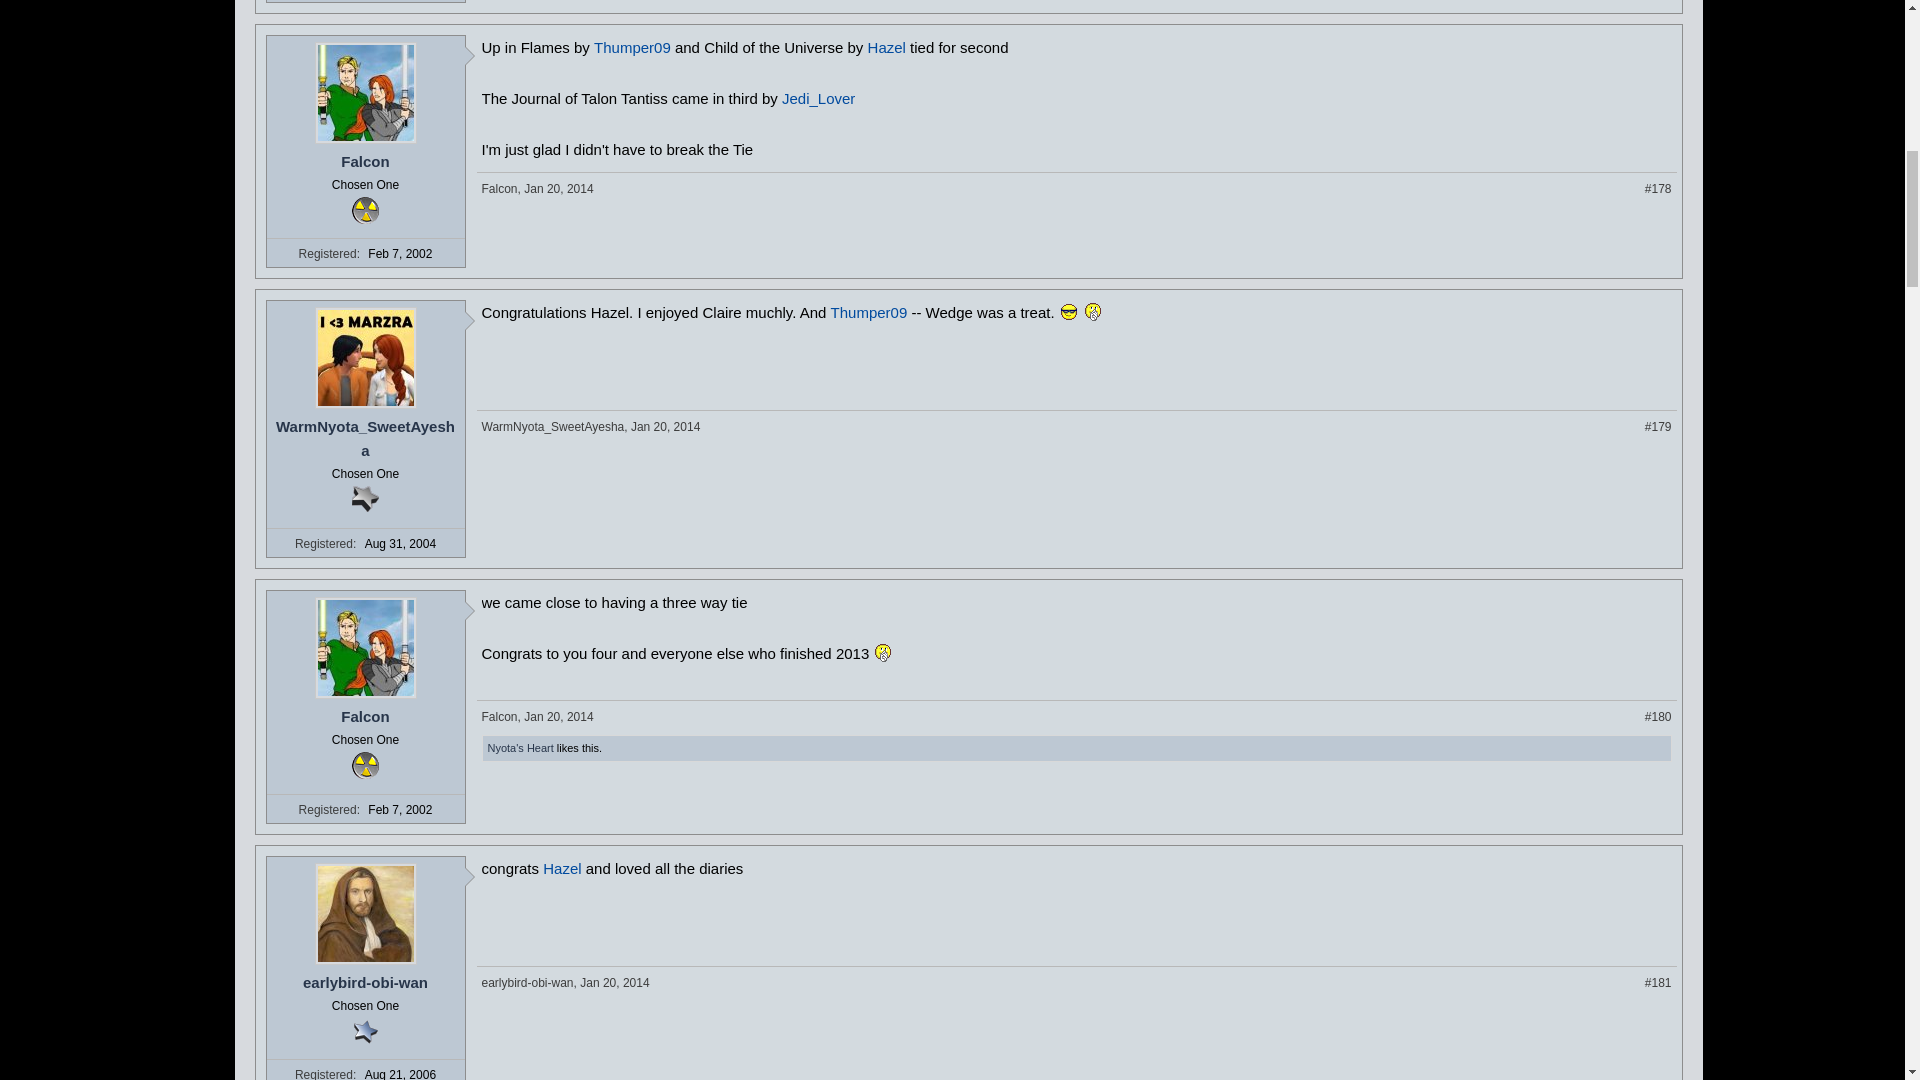  Describe the element at coordinates (1658, 188) in the screenshot. I see `Permalink` at that location.